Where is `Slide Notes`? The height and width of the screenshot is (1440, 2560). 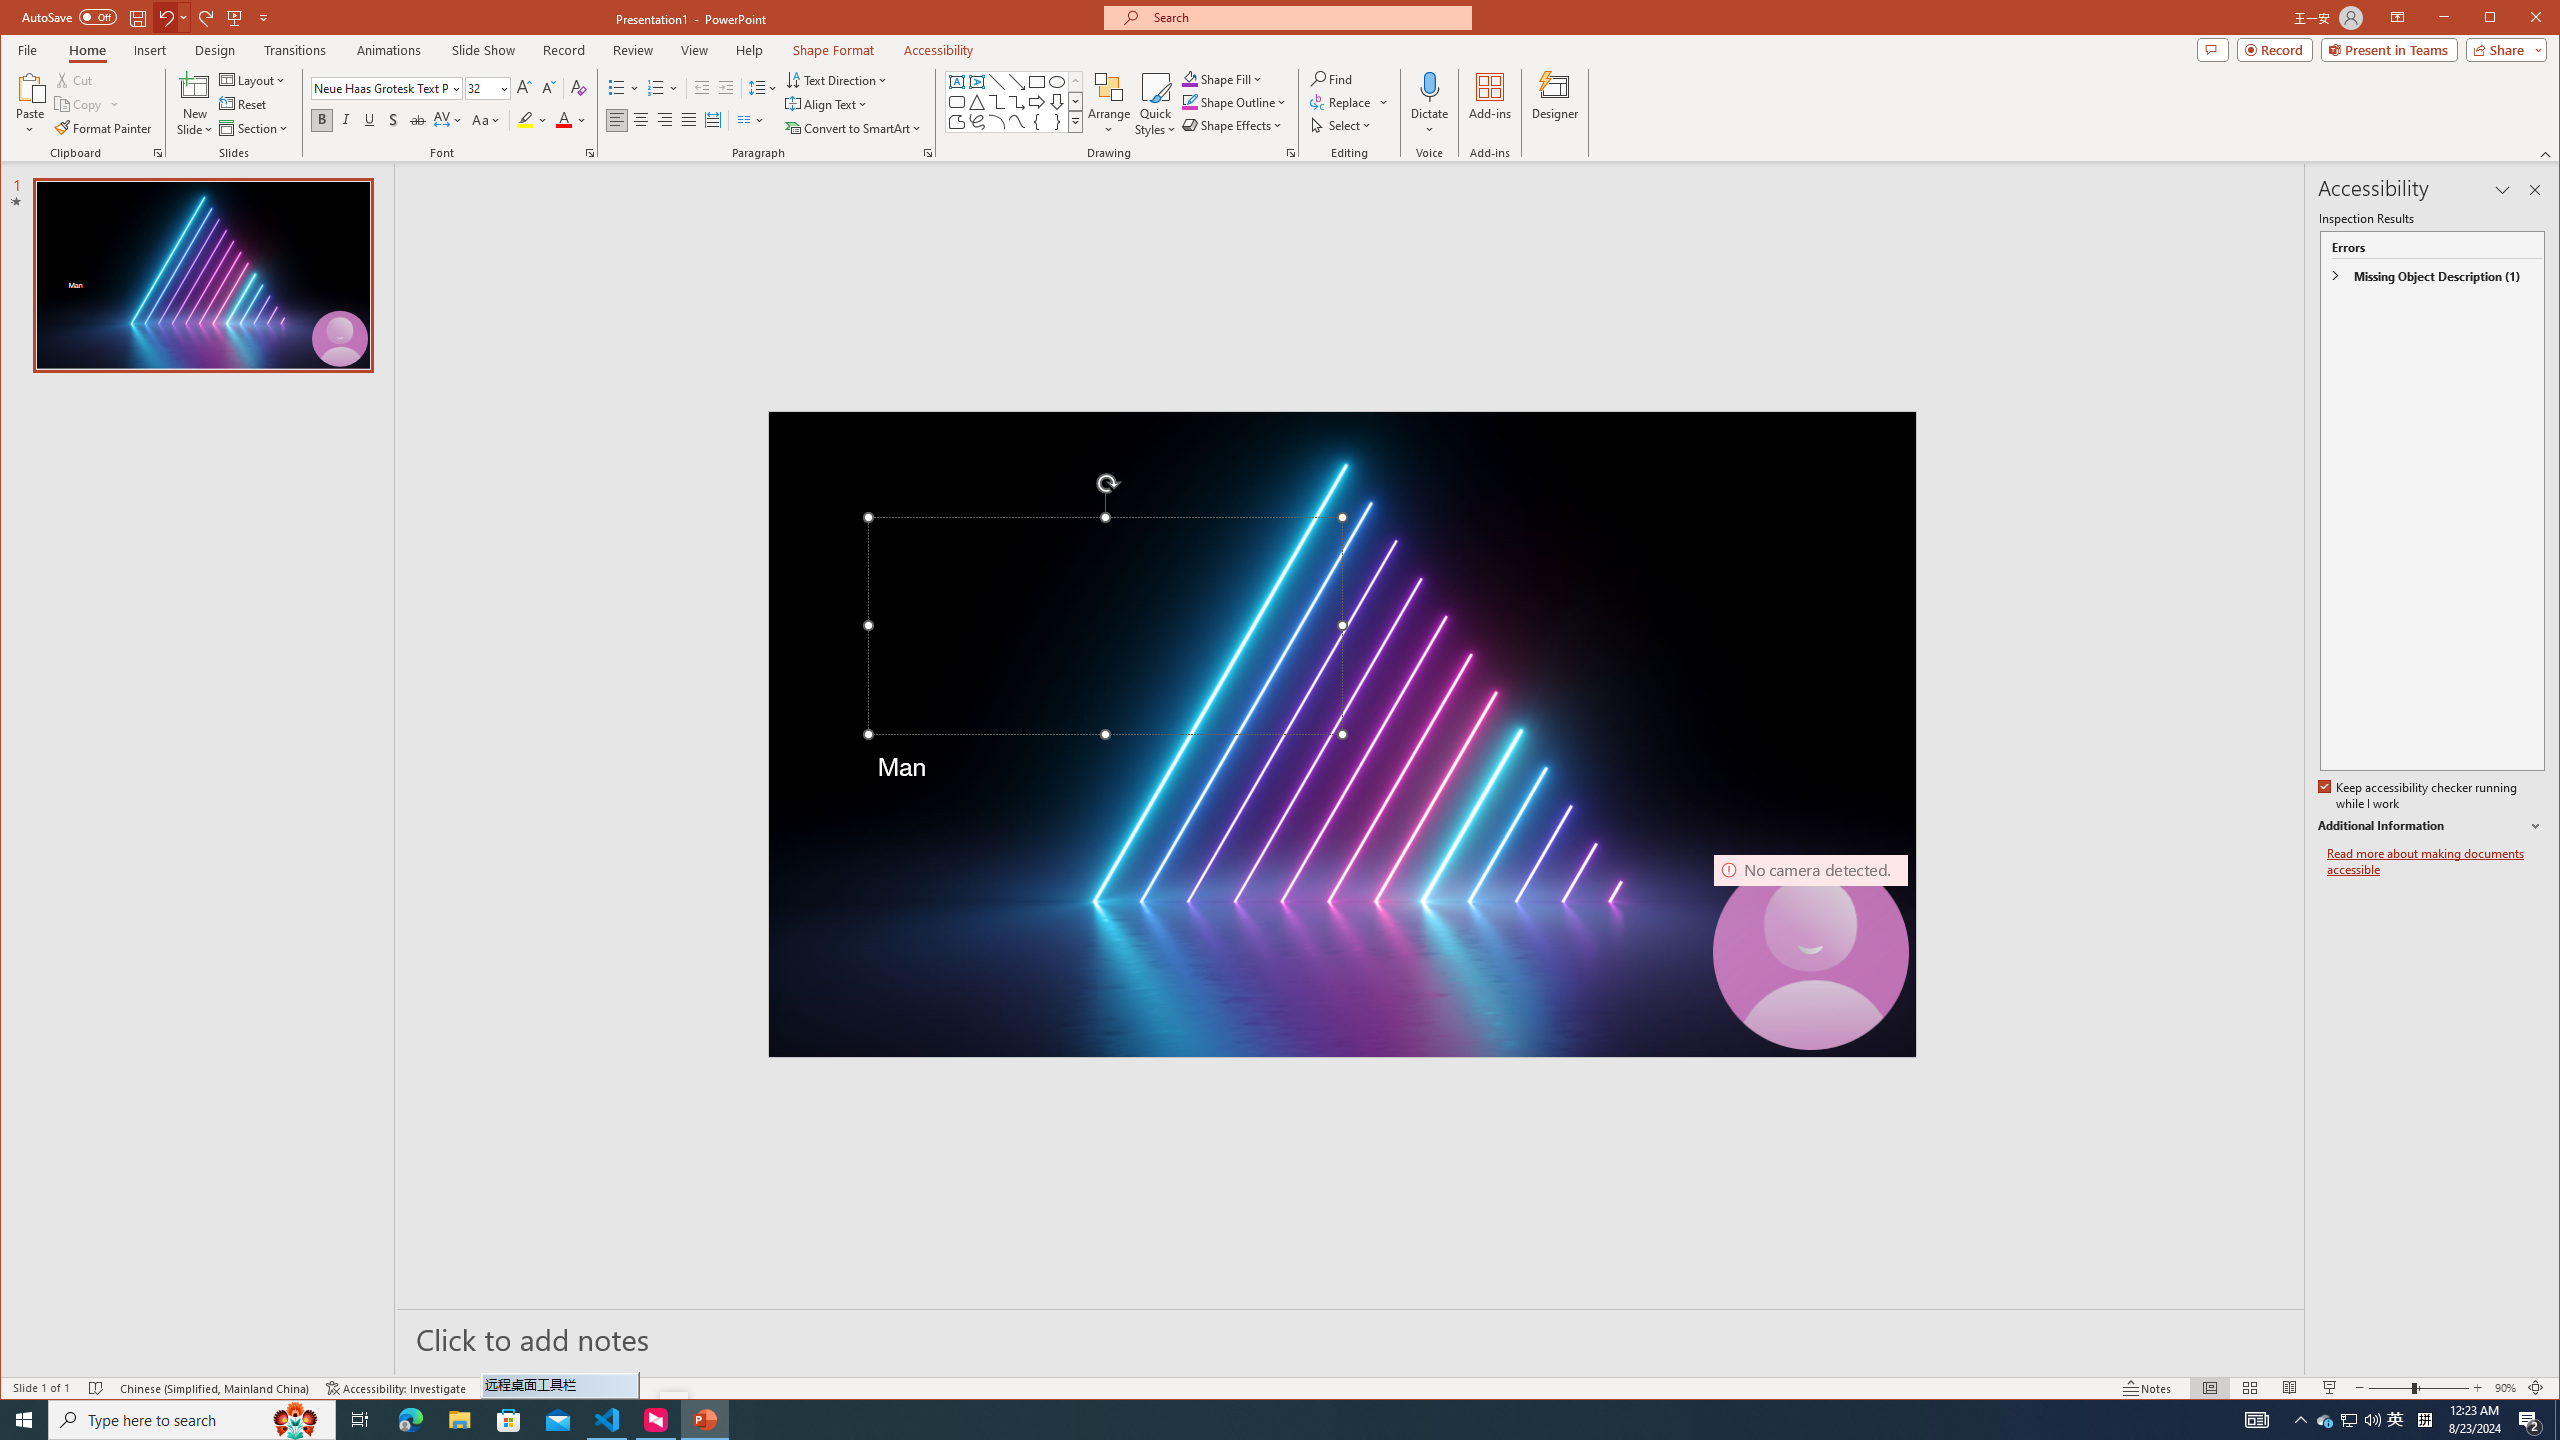
Slide Notes is located at coordinates (1350, 1338).